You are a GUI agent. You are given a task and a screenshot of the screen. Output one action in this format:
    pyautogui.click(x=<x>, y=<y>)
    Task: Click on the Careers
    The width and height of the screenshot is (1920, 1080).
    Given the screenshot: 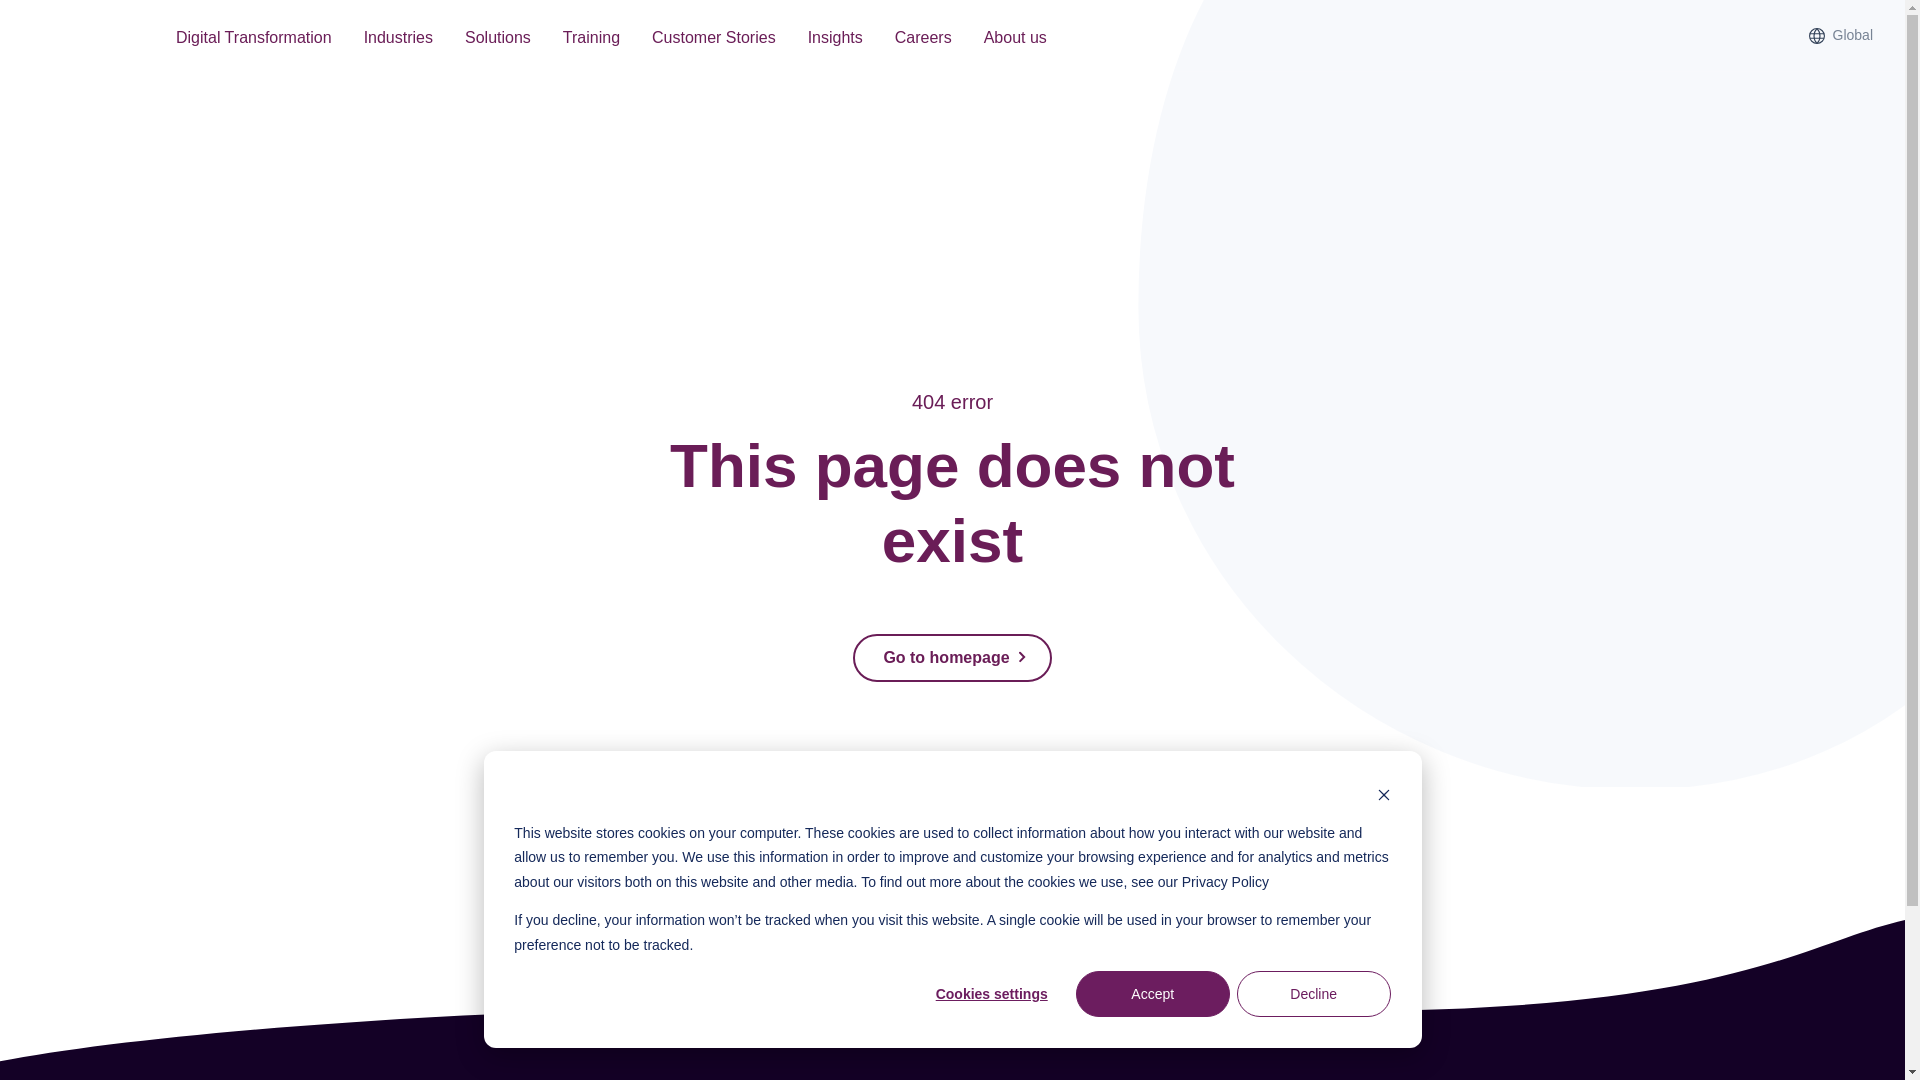 What is the action you would take?
    pyautogui.click(x=923, y=40)
    